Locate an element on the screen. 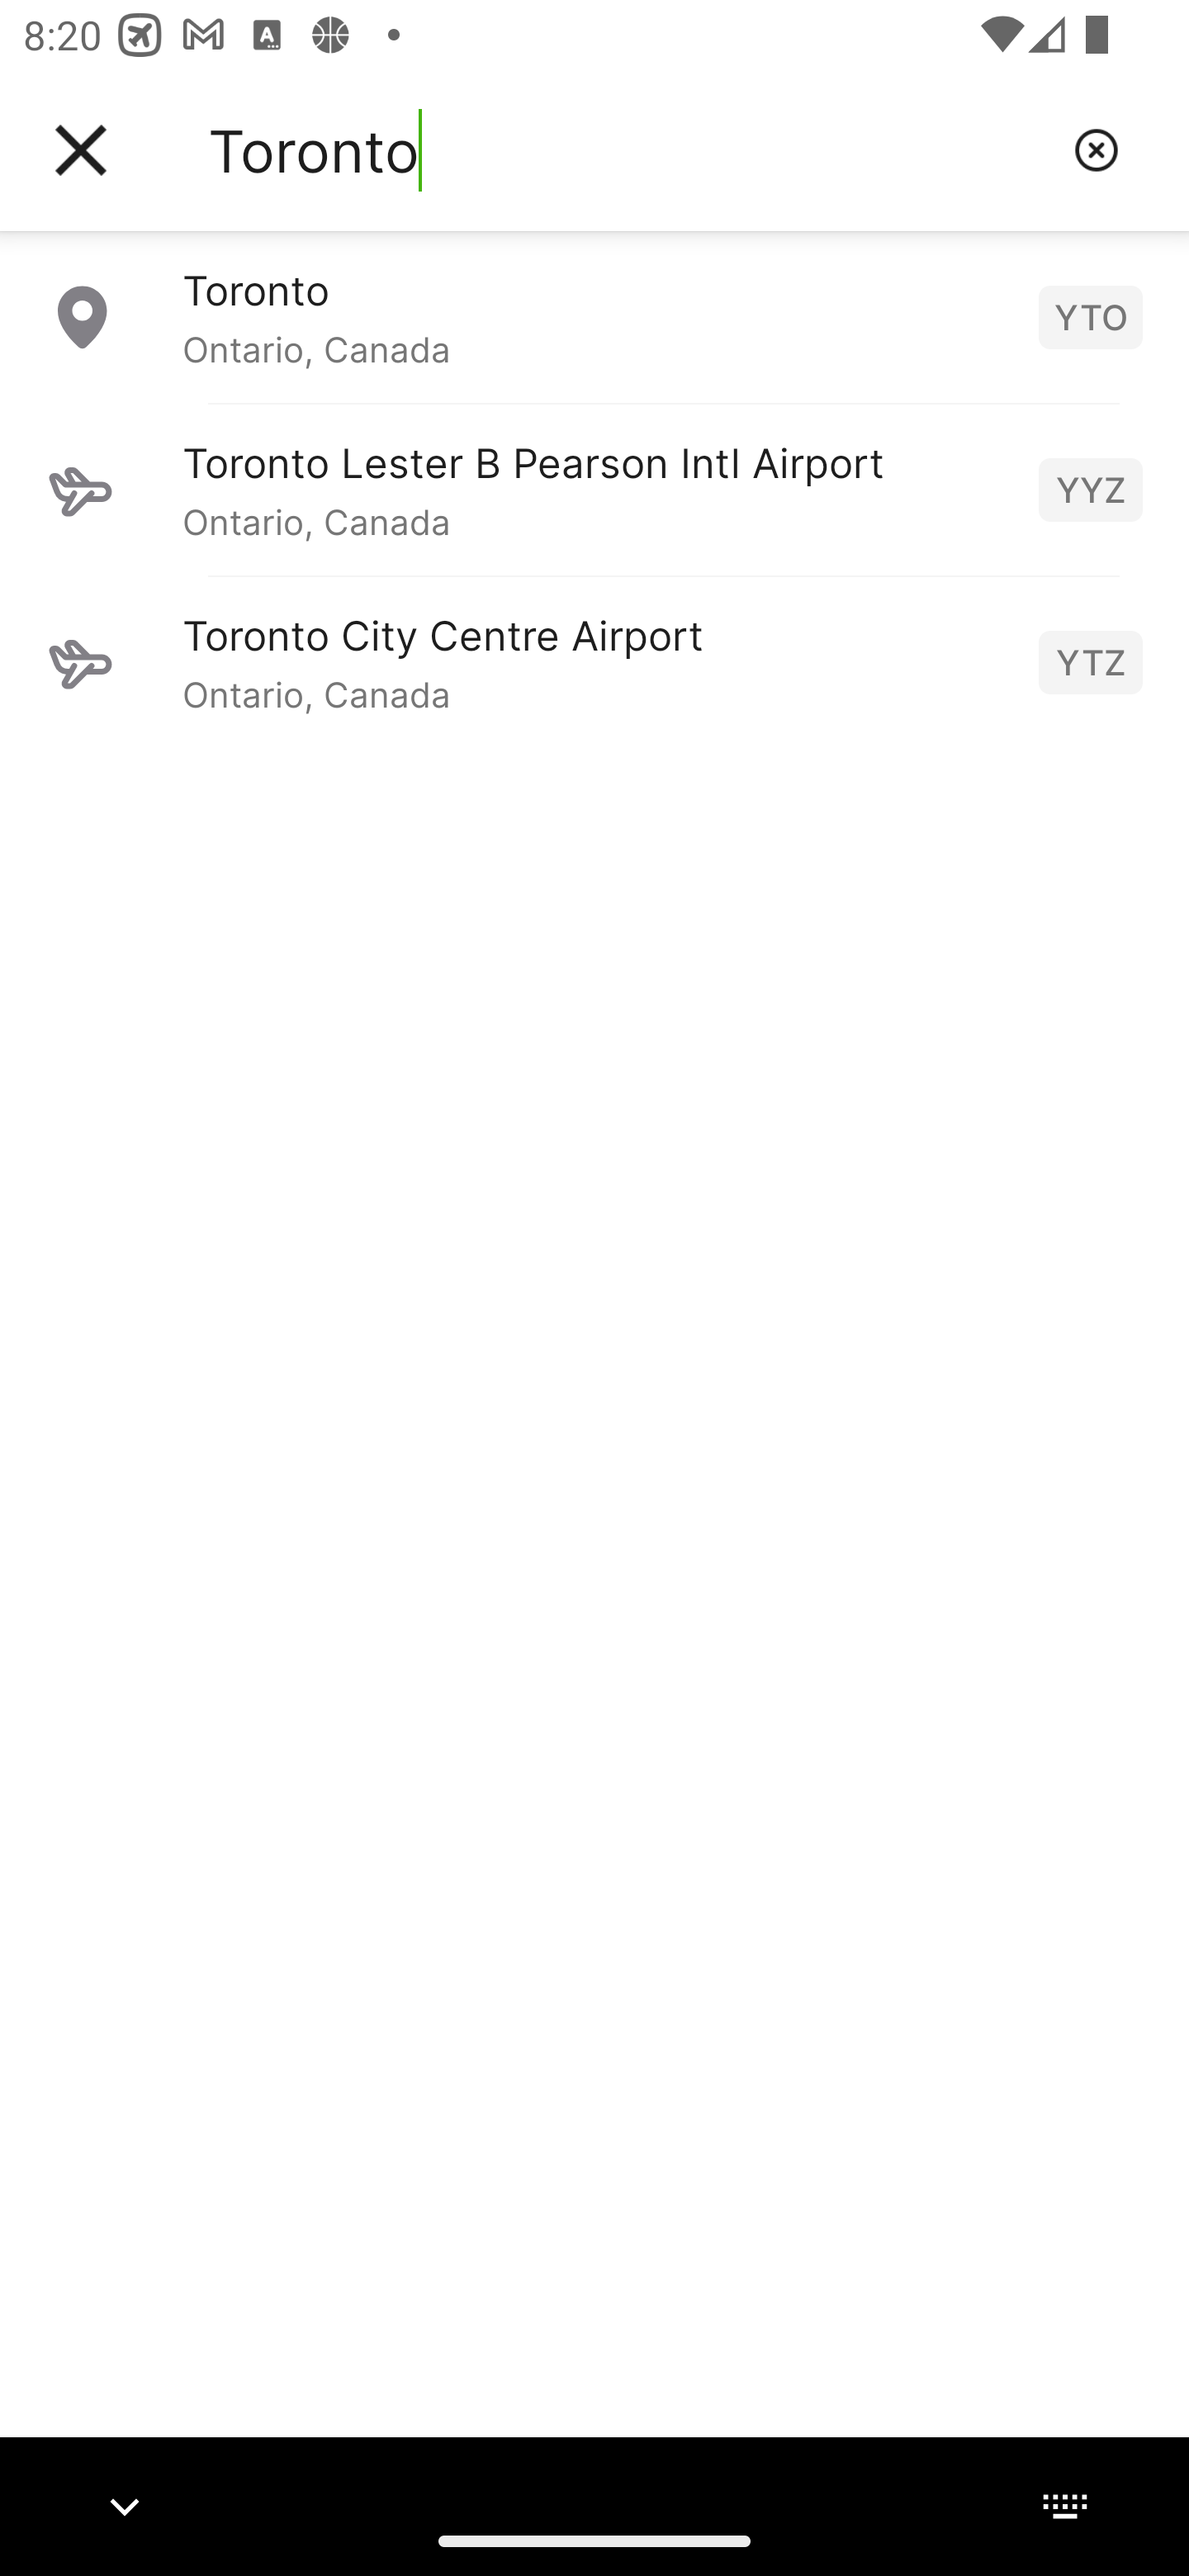 The image size is (1189, 2576). Toronto City Centre Airport Ontario, Canada YTZ is located at coordinates (594, 661).